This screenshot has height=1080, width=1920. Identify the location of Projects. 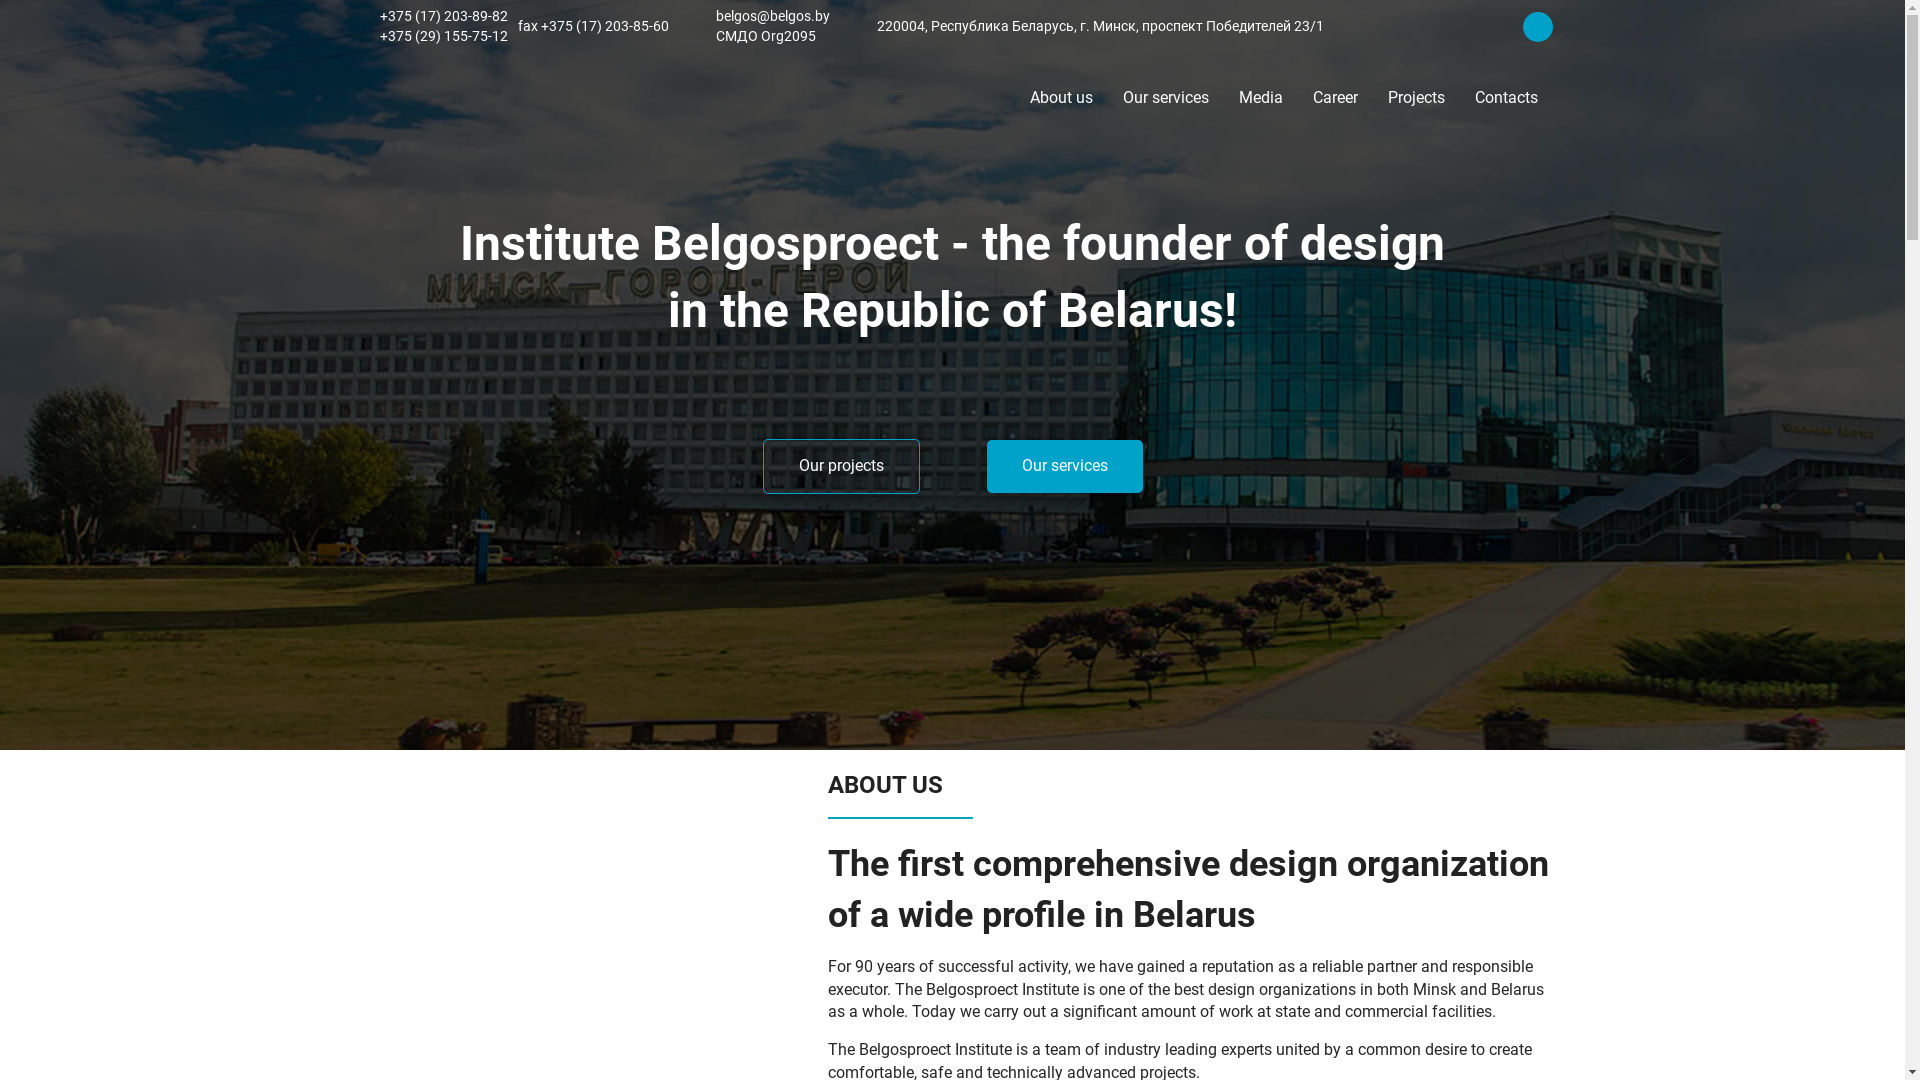
(1416, 98).